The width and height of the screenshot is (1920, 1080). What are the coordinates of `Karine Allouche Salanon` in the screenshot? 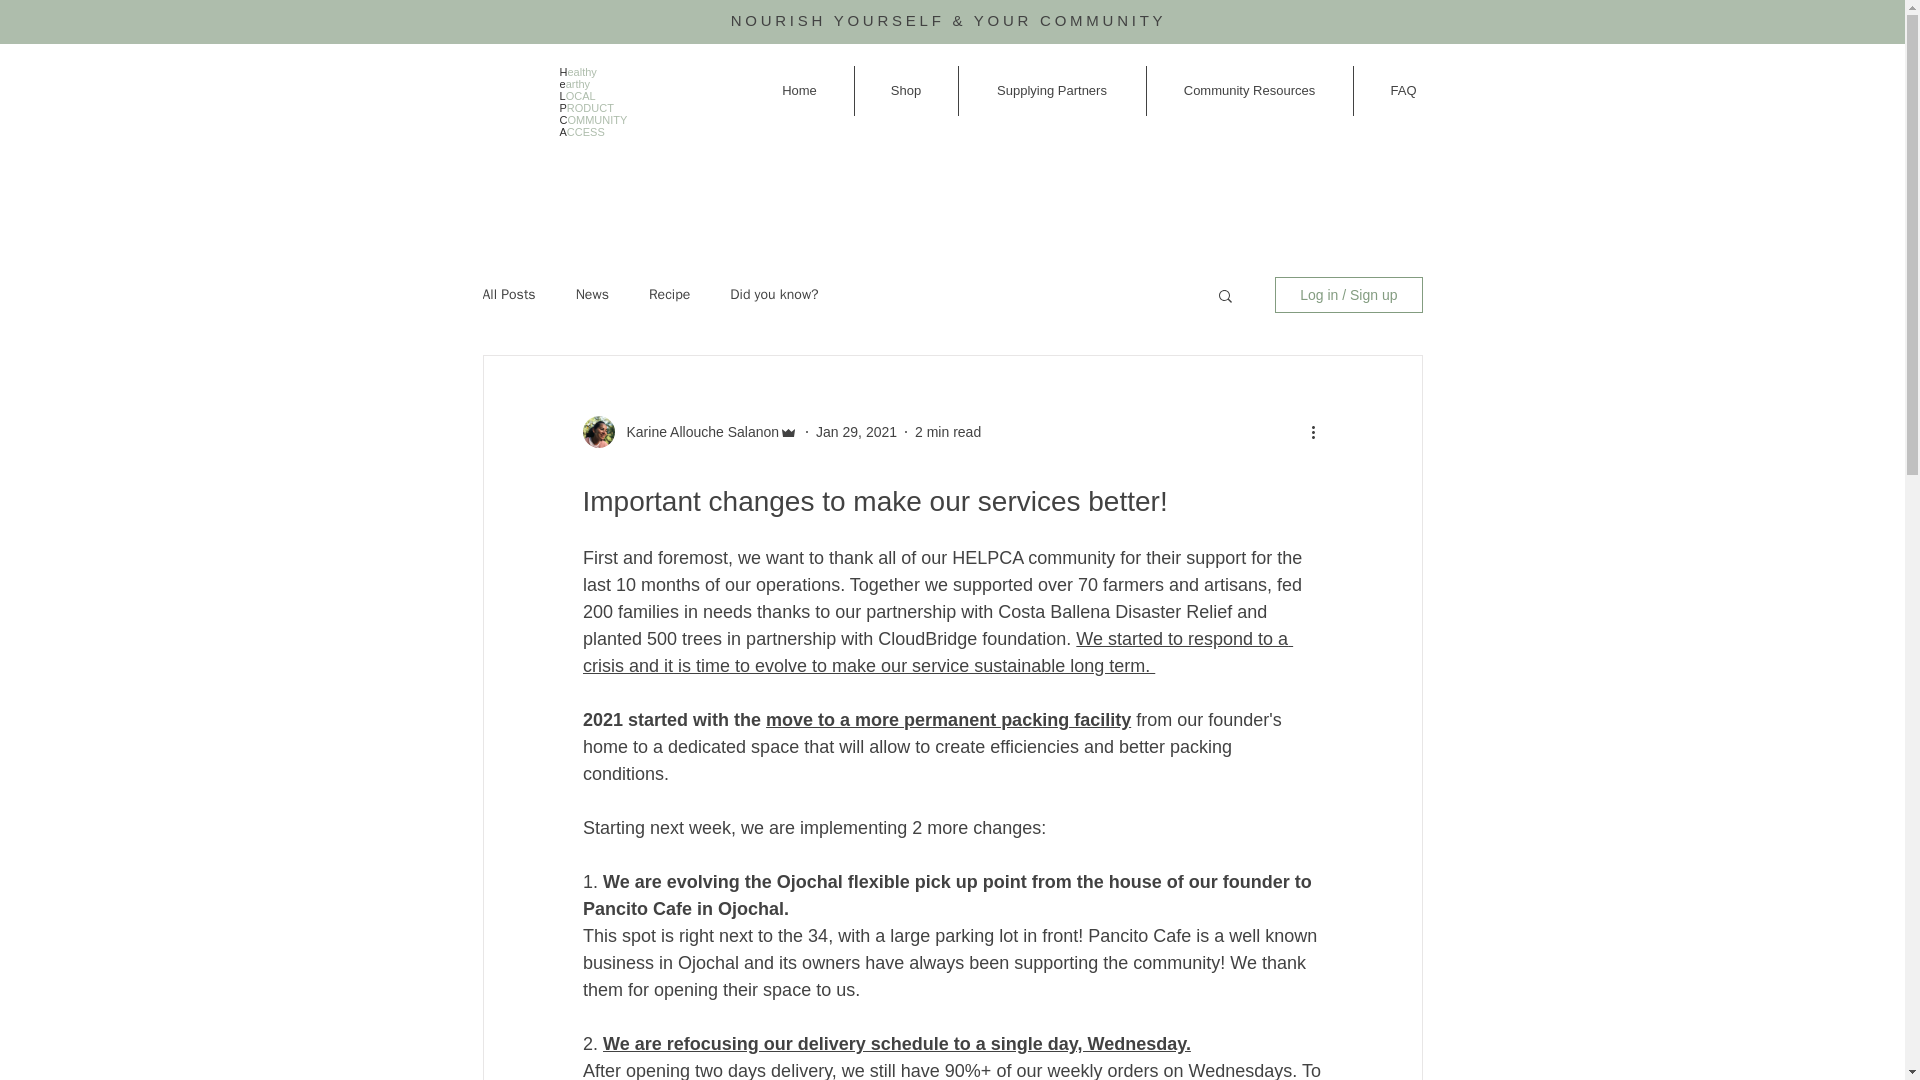 It's located at (696, 432).